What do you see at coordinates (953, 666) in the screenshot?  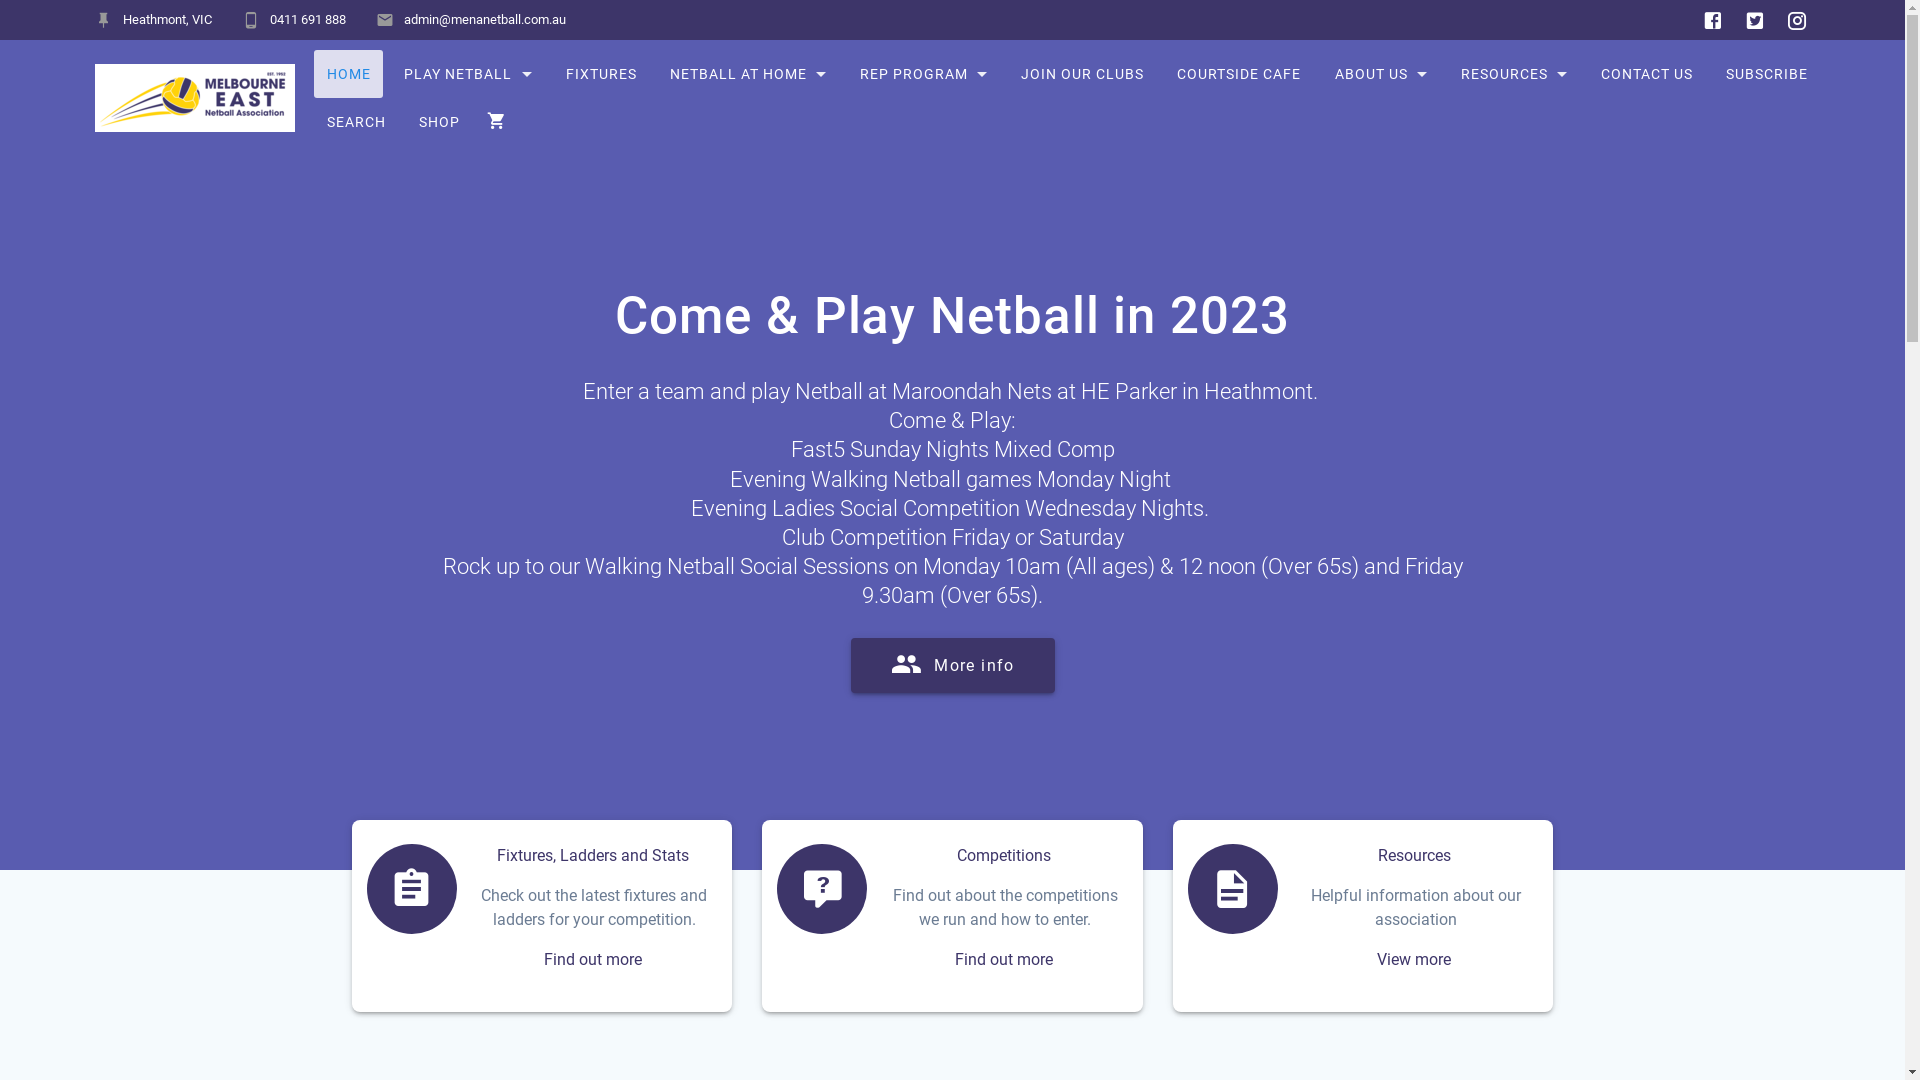 I see `More info` at bounding box center [953, 666].